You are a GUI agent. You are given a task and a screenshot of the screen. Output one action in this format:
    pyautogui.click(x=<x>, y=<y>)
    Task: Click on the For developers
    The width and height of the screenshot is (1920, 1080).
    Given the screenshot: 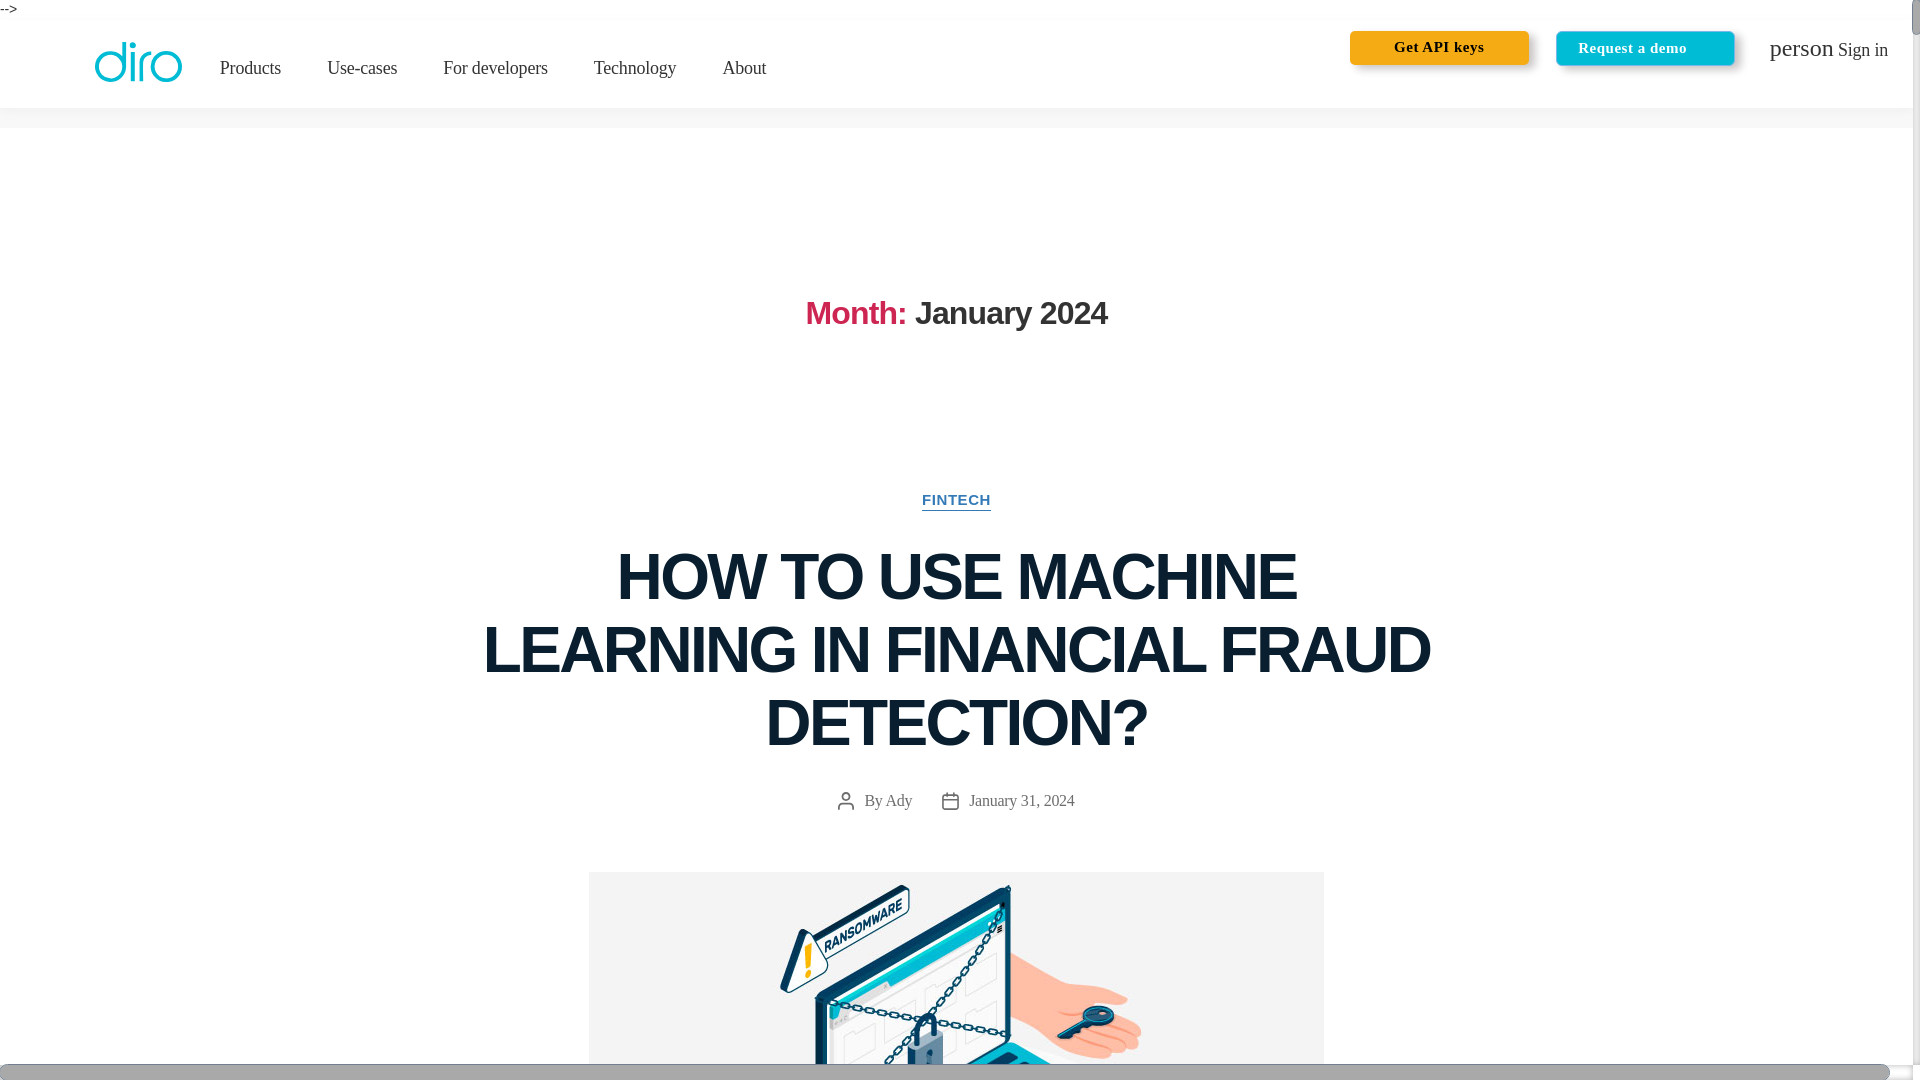 What is the action you would take?
    pyautogui.click(x=1828, y=52)
    